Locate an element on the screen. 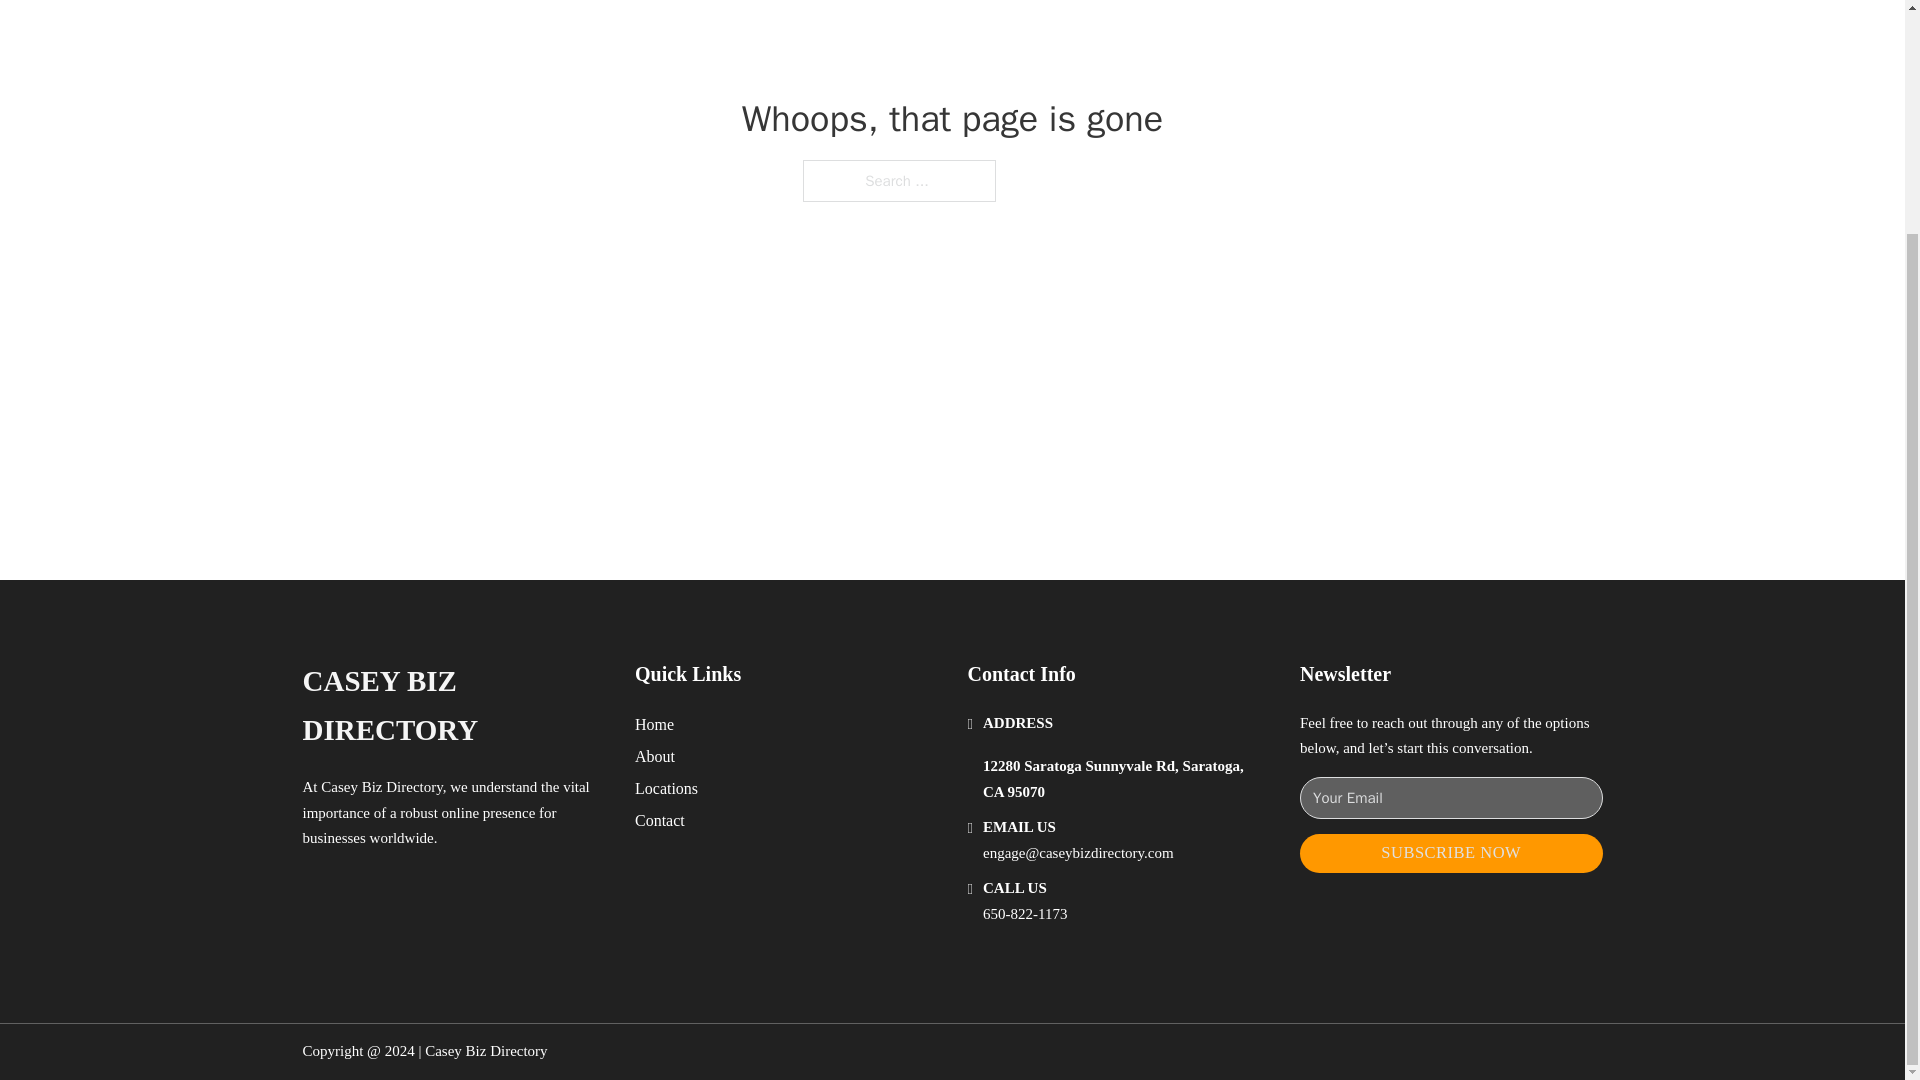 The image size is (1920, 1080). 650-822-1173 is located at coordinates (1025, 914).